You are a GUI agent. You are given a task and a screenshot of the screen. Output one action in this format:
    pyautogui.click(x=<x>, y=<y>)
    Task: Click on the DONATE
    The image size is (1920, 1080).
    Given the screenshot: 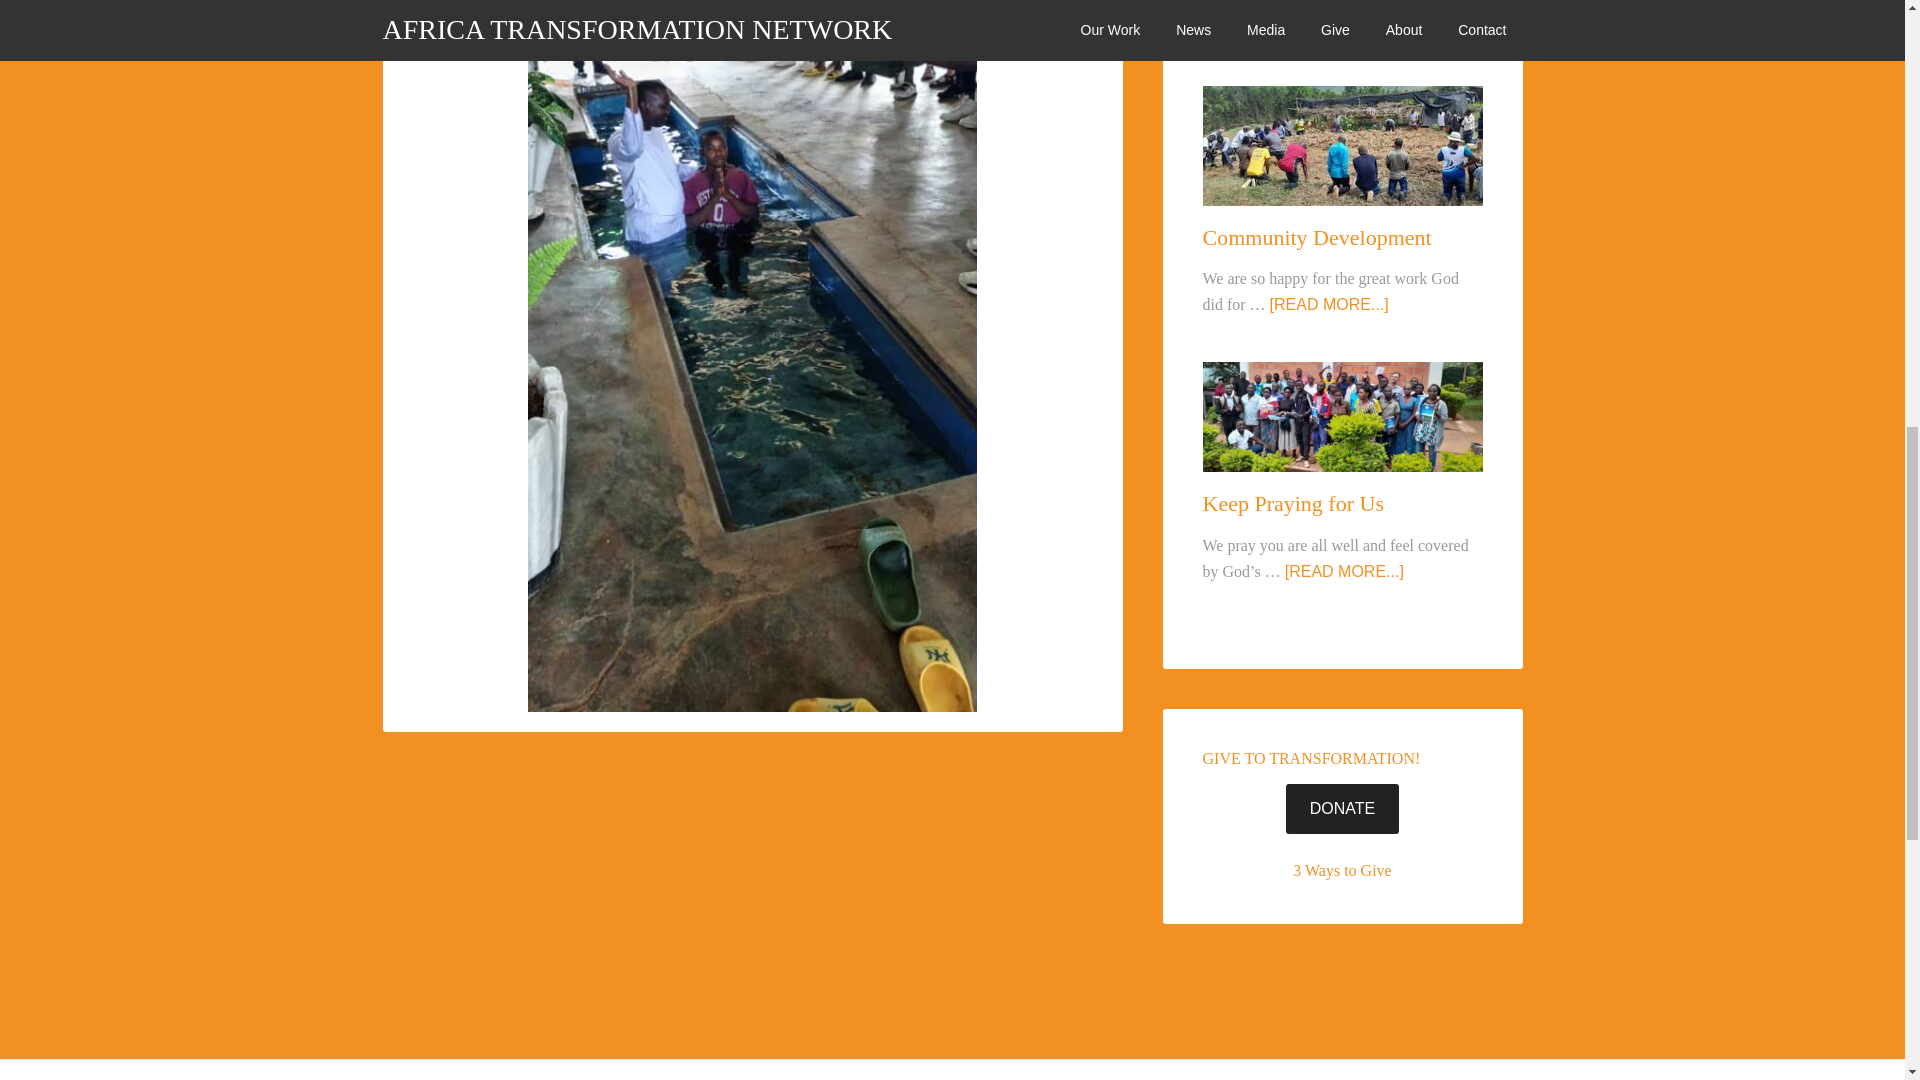 What is the action you would take?
    pyautogui.click(x=1342, y=808)
    